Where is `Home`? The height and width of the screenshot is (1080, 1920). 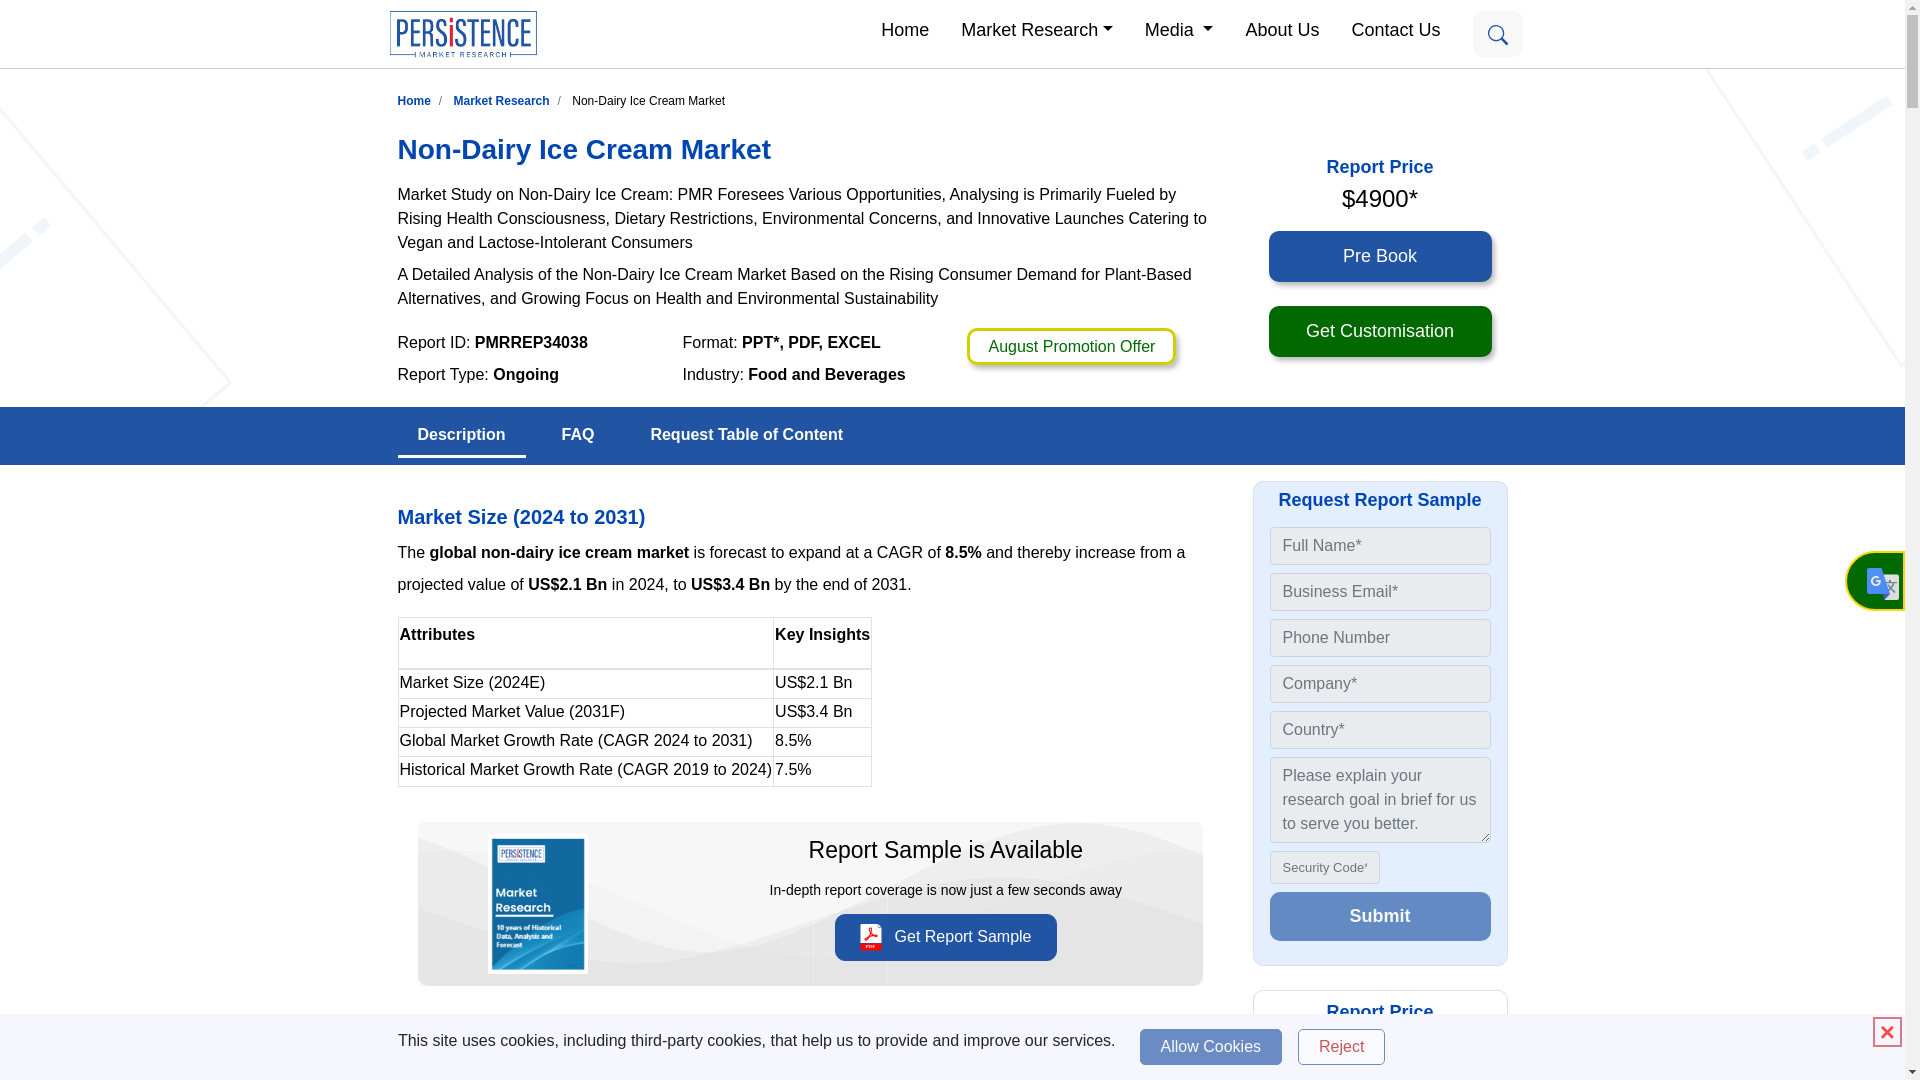 Home is located at coordinates (414, 100).